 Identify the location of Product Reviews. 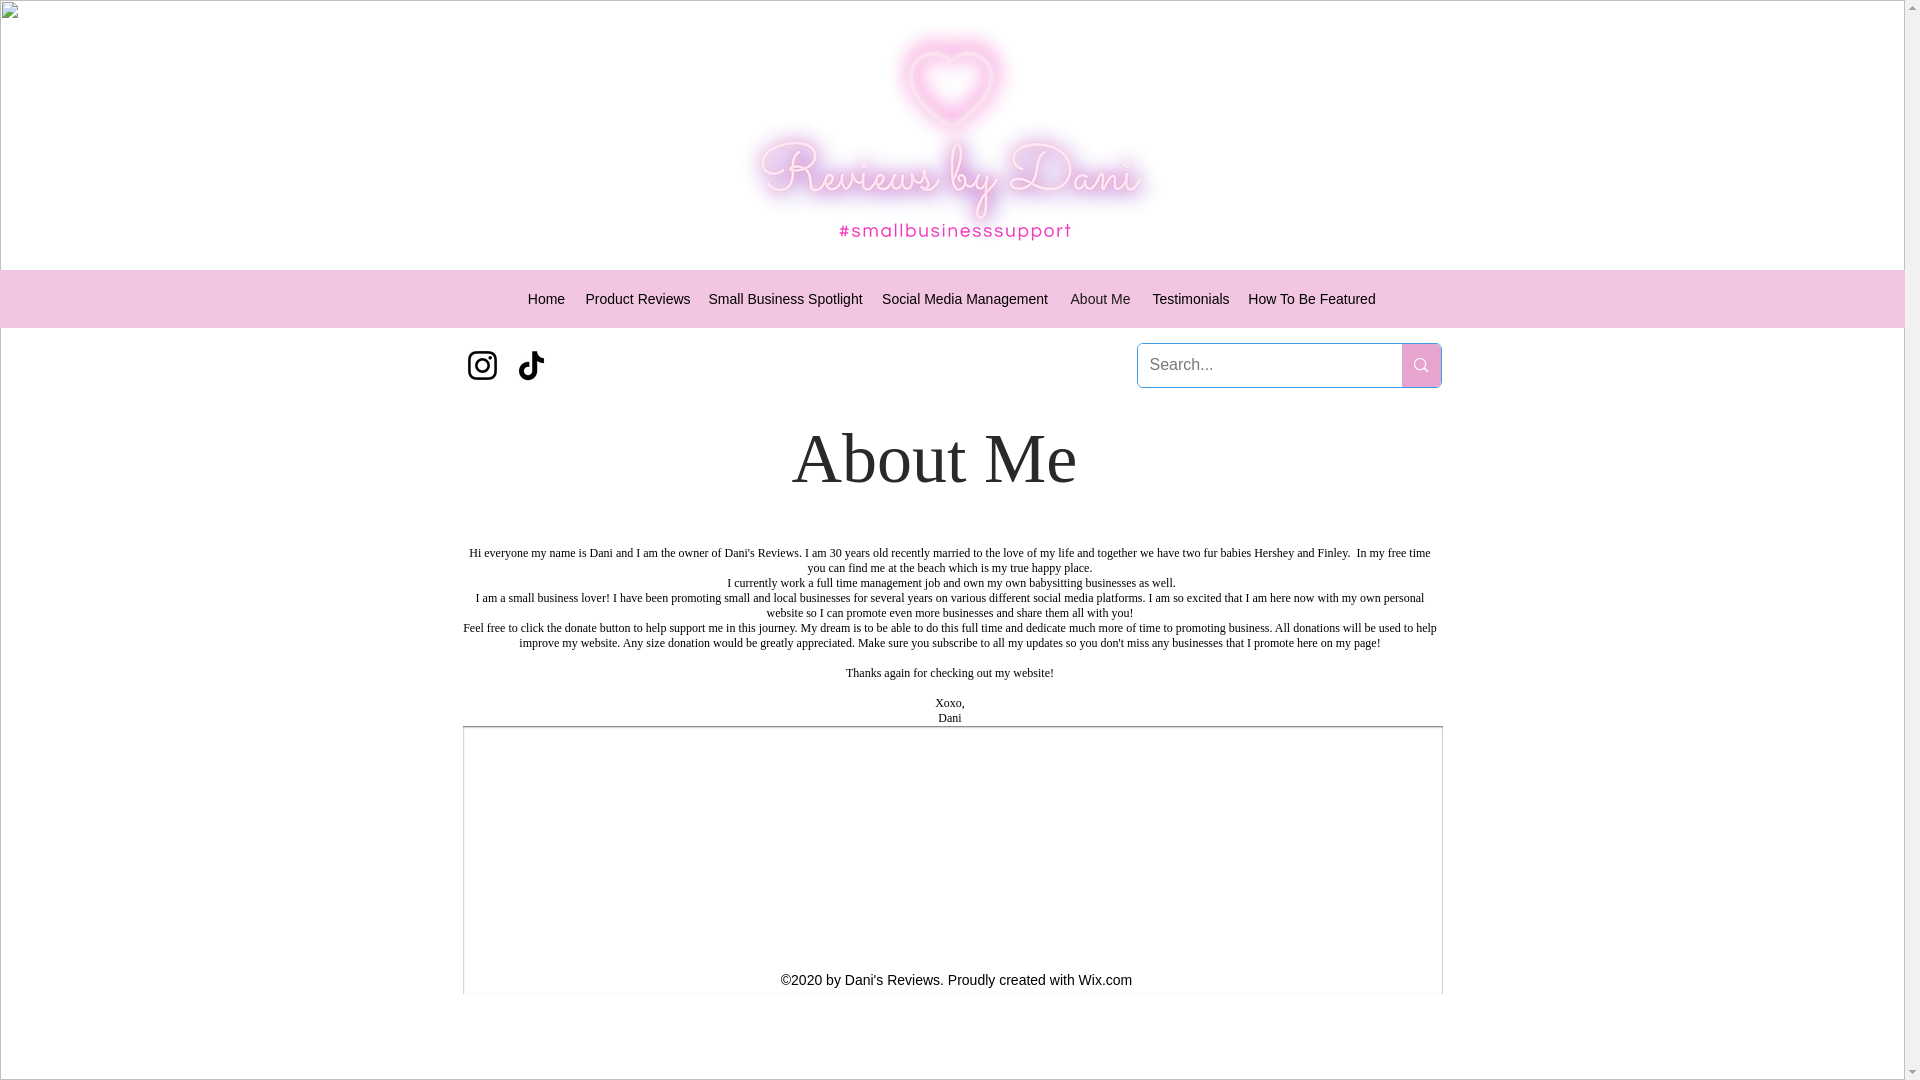
(637, 299).